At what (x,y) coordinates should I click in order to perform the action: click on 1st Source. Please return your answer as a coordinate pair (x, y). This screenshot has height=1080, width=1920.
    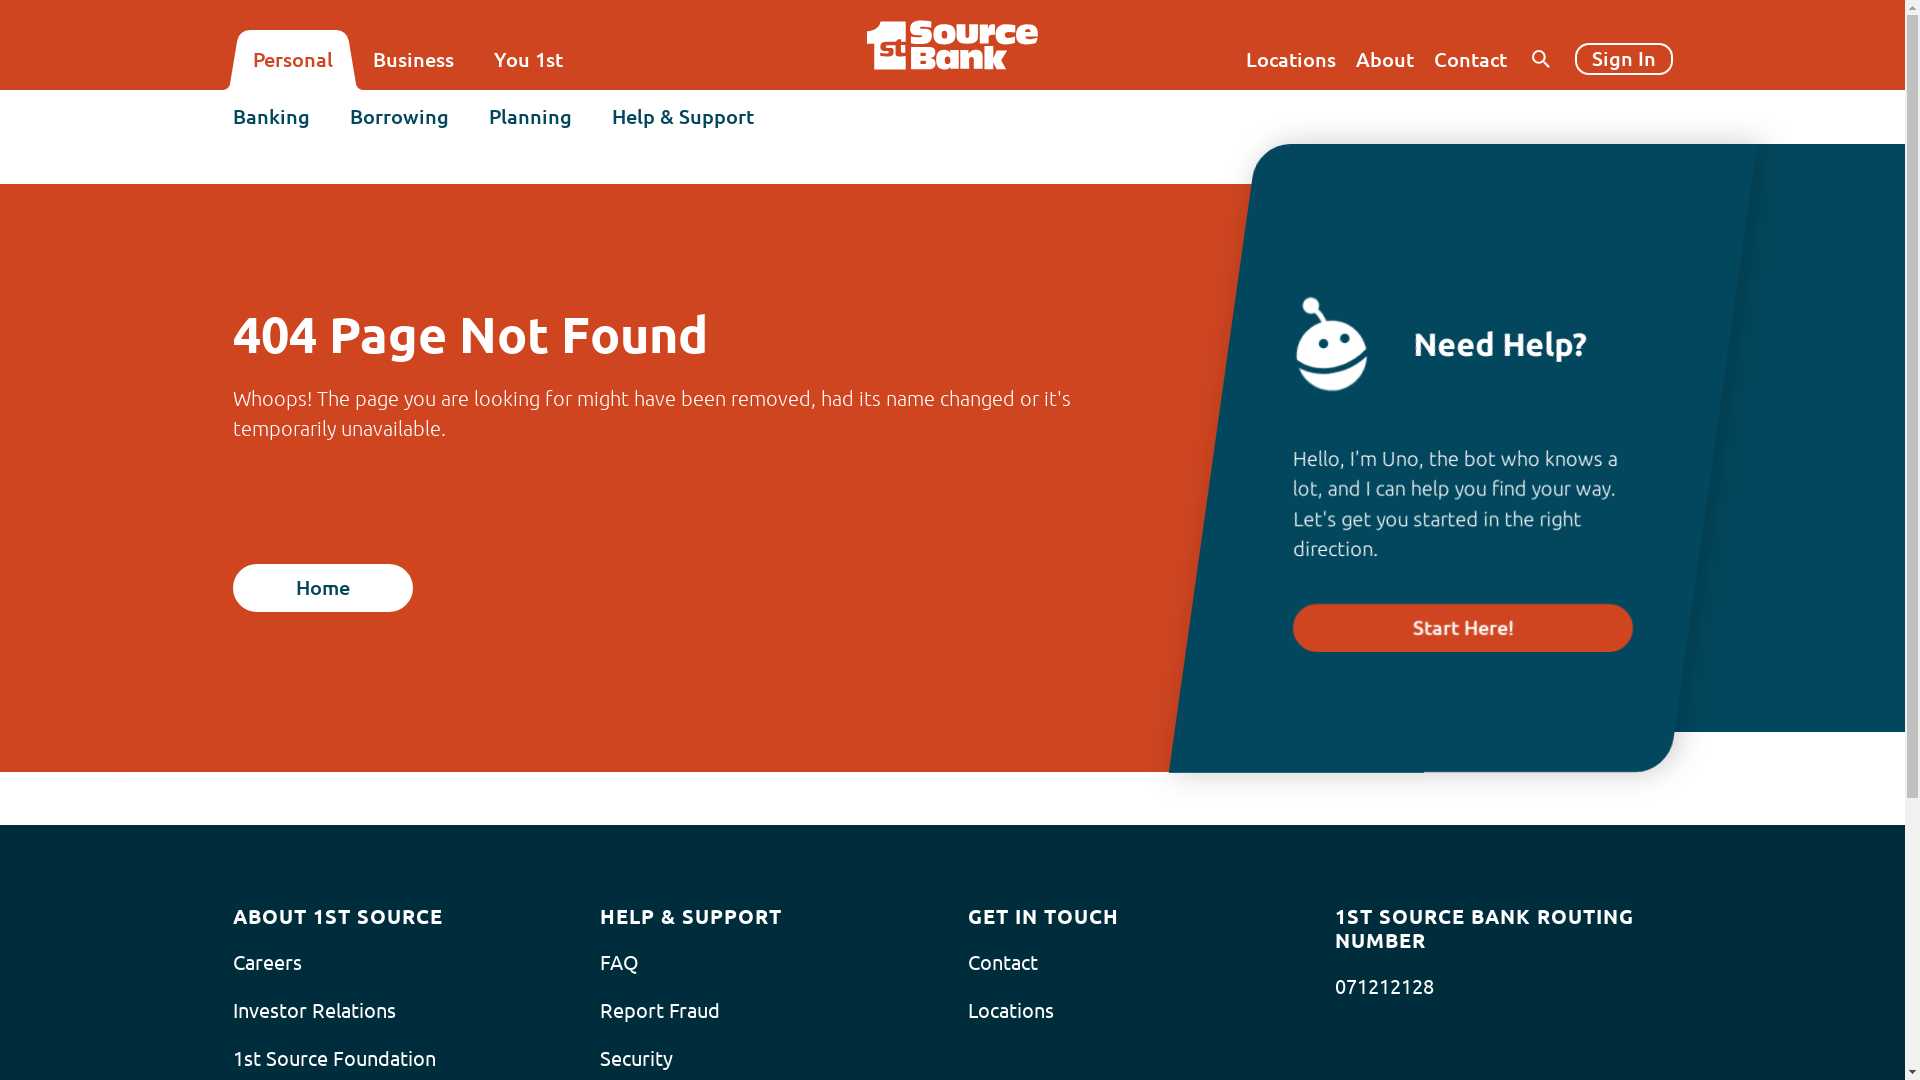
    Looking at the image, I should click on (952, 45).